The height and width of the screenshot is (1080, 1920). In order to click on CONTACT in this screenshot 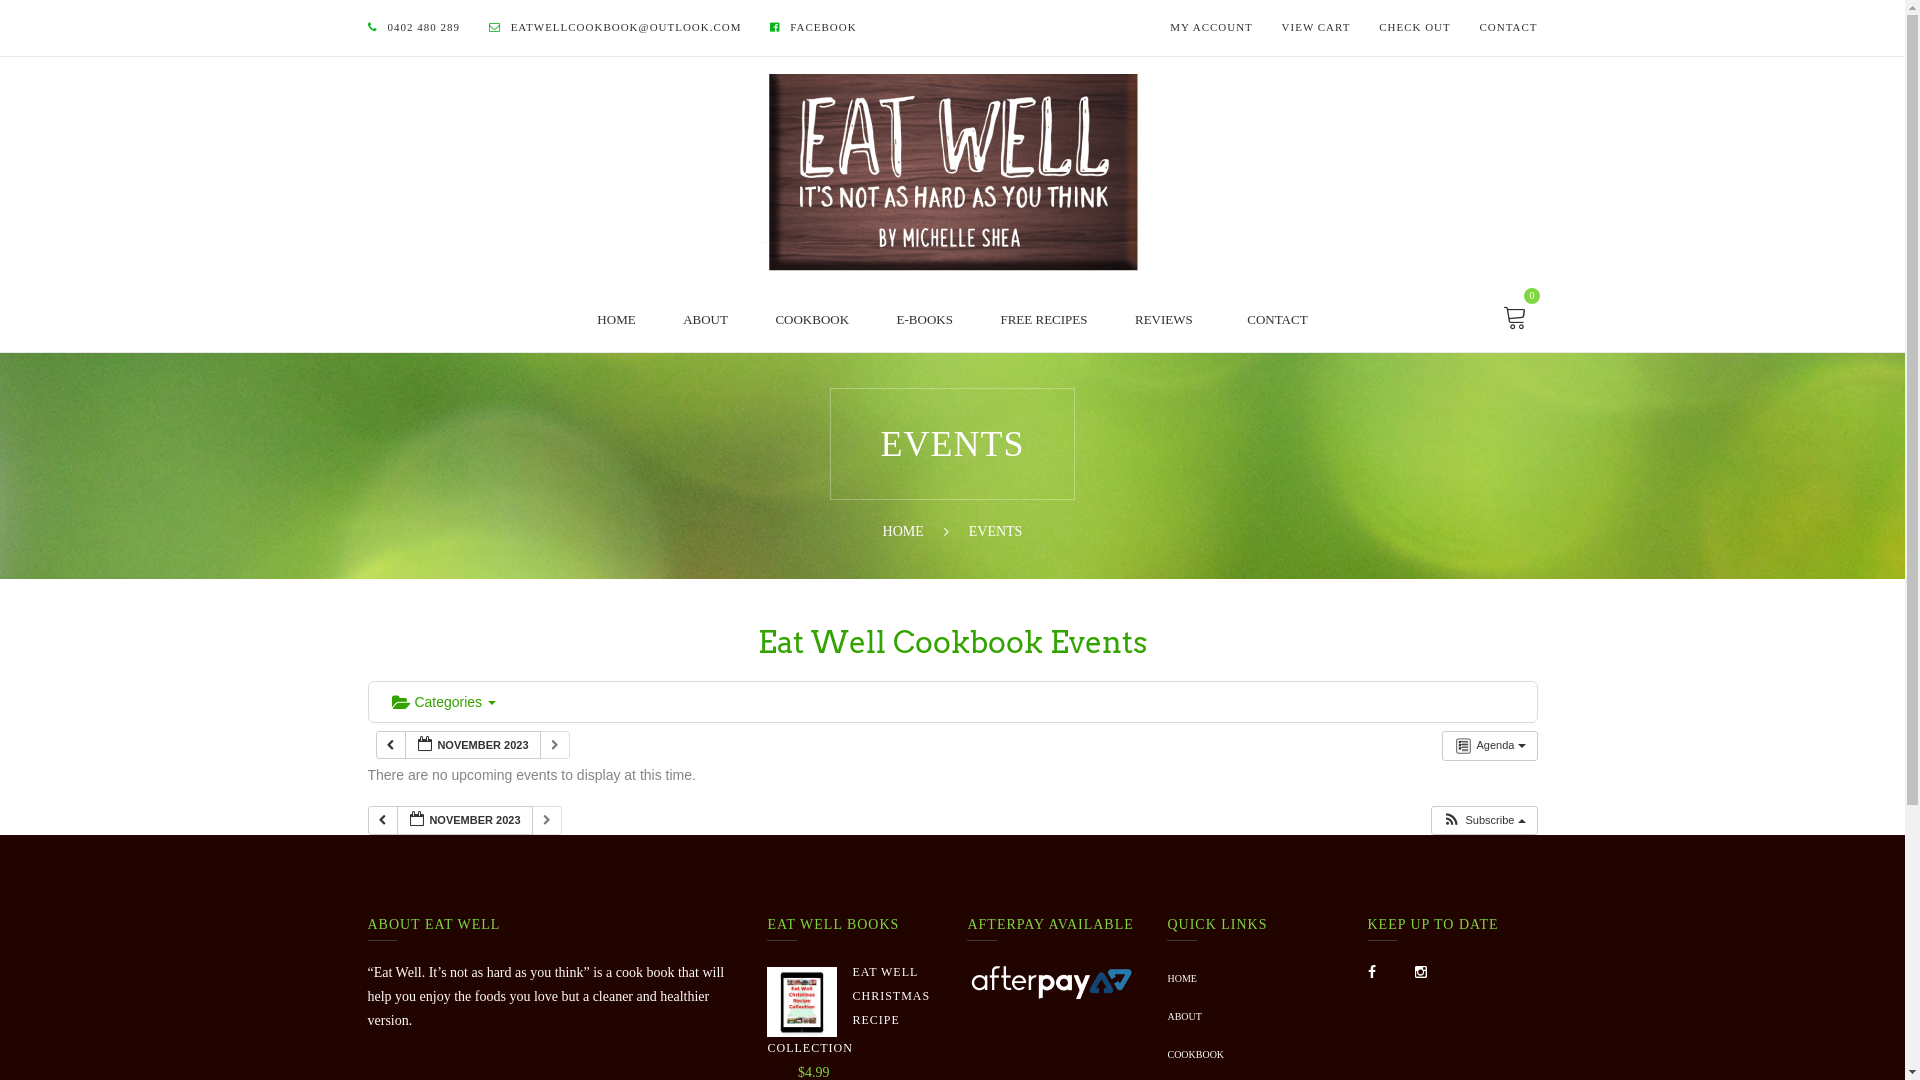, I will do `click(1509, 28)`.